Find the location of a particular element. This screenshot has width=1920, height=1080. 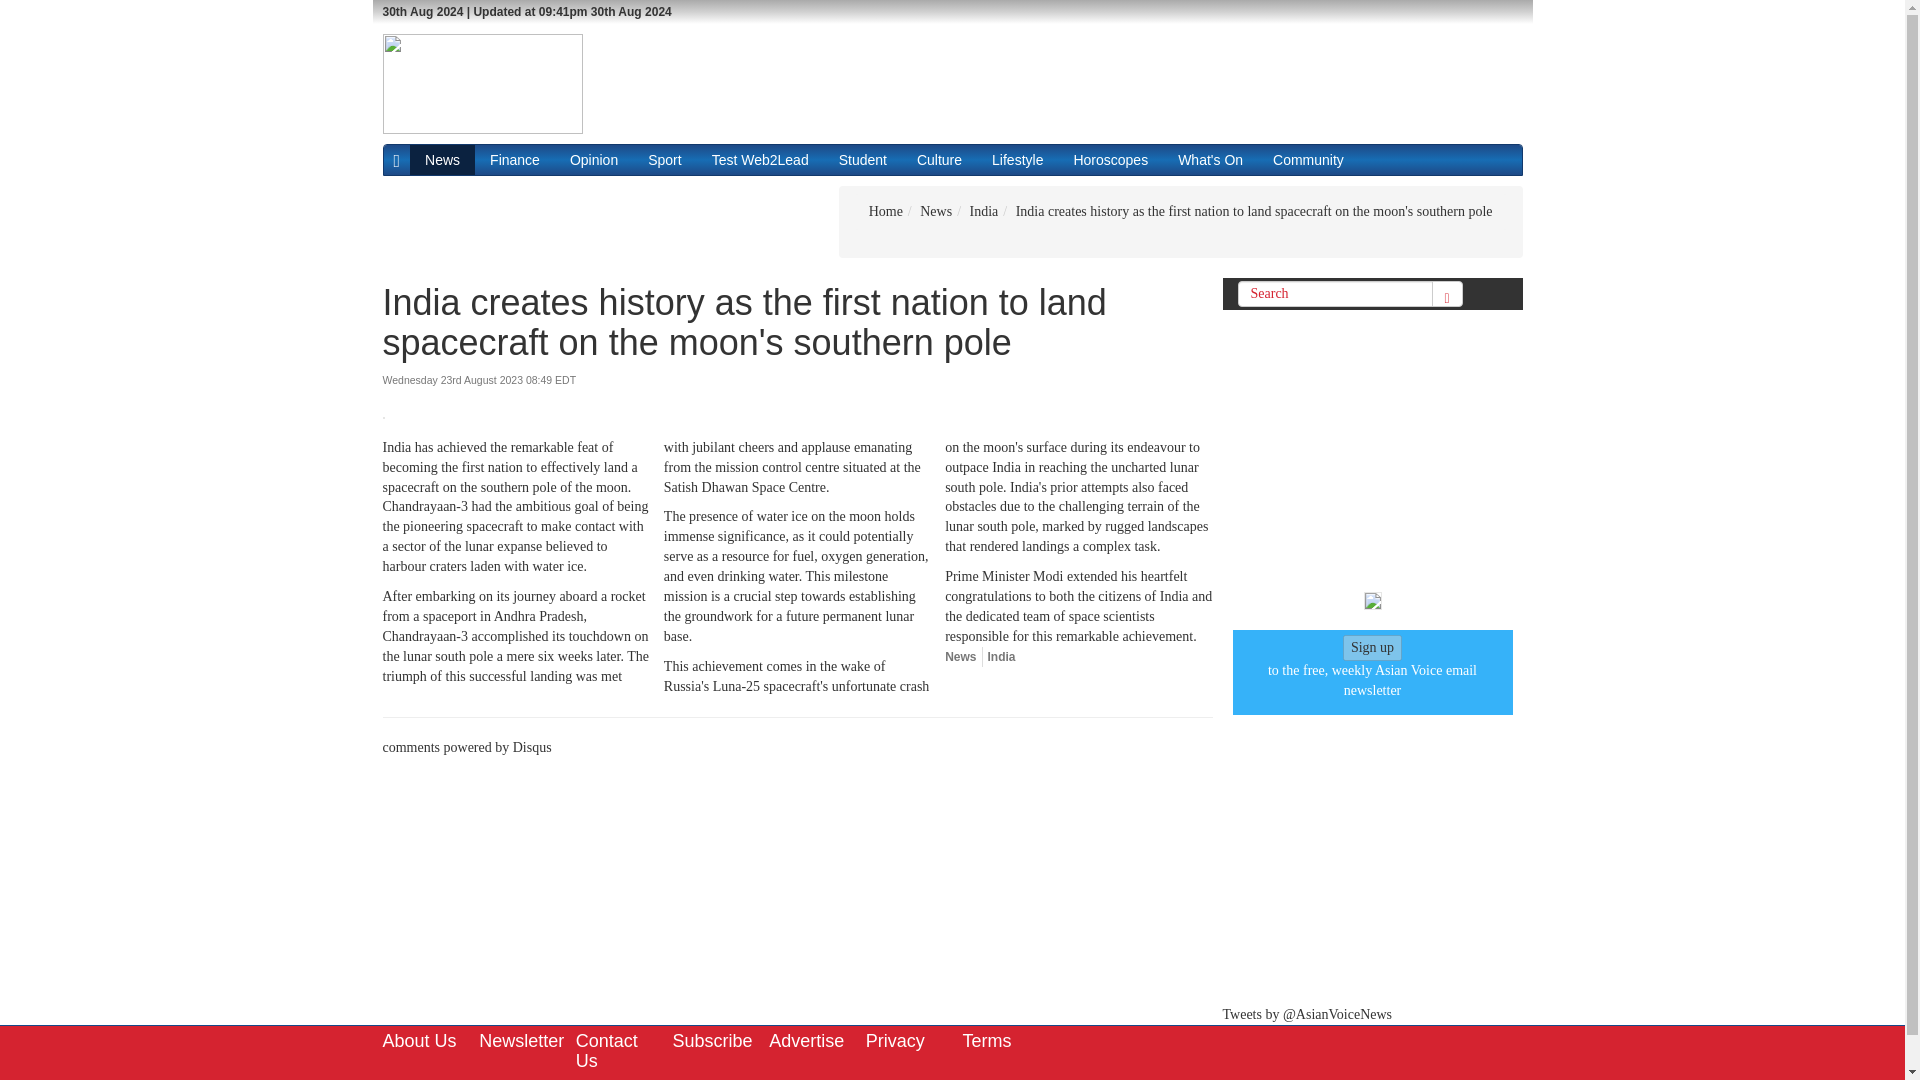

Sign up is located at coordinates (1372, 647).